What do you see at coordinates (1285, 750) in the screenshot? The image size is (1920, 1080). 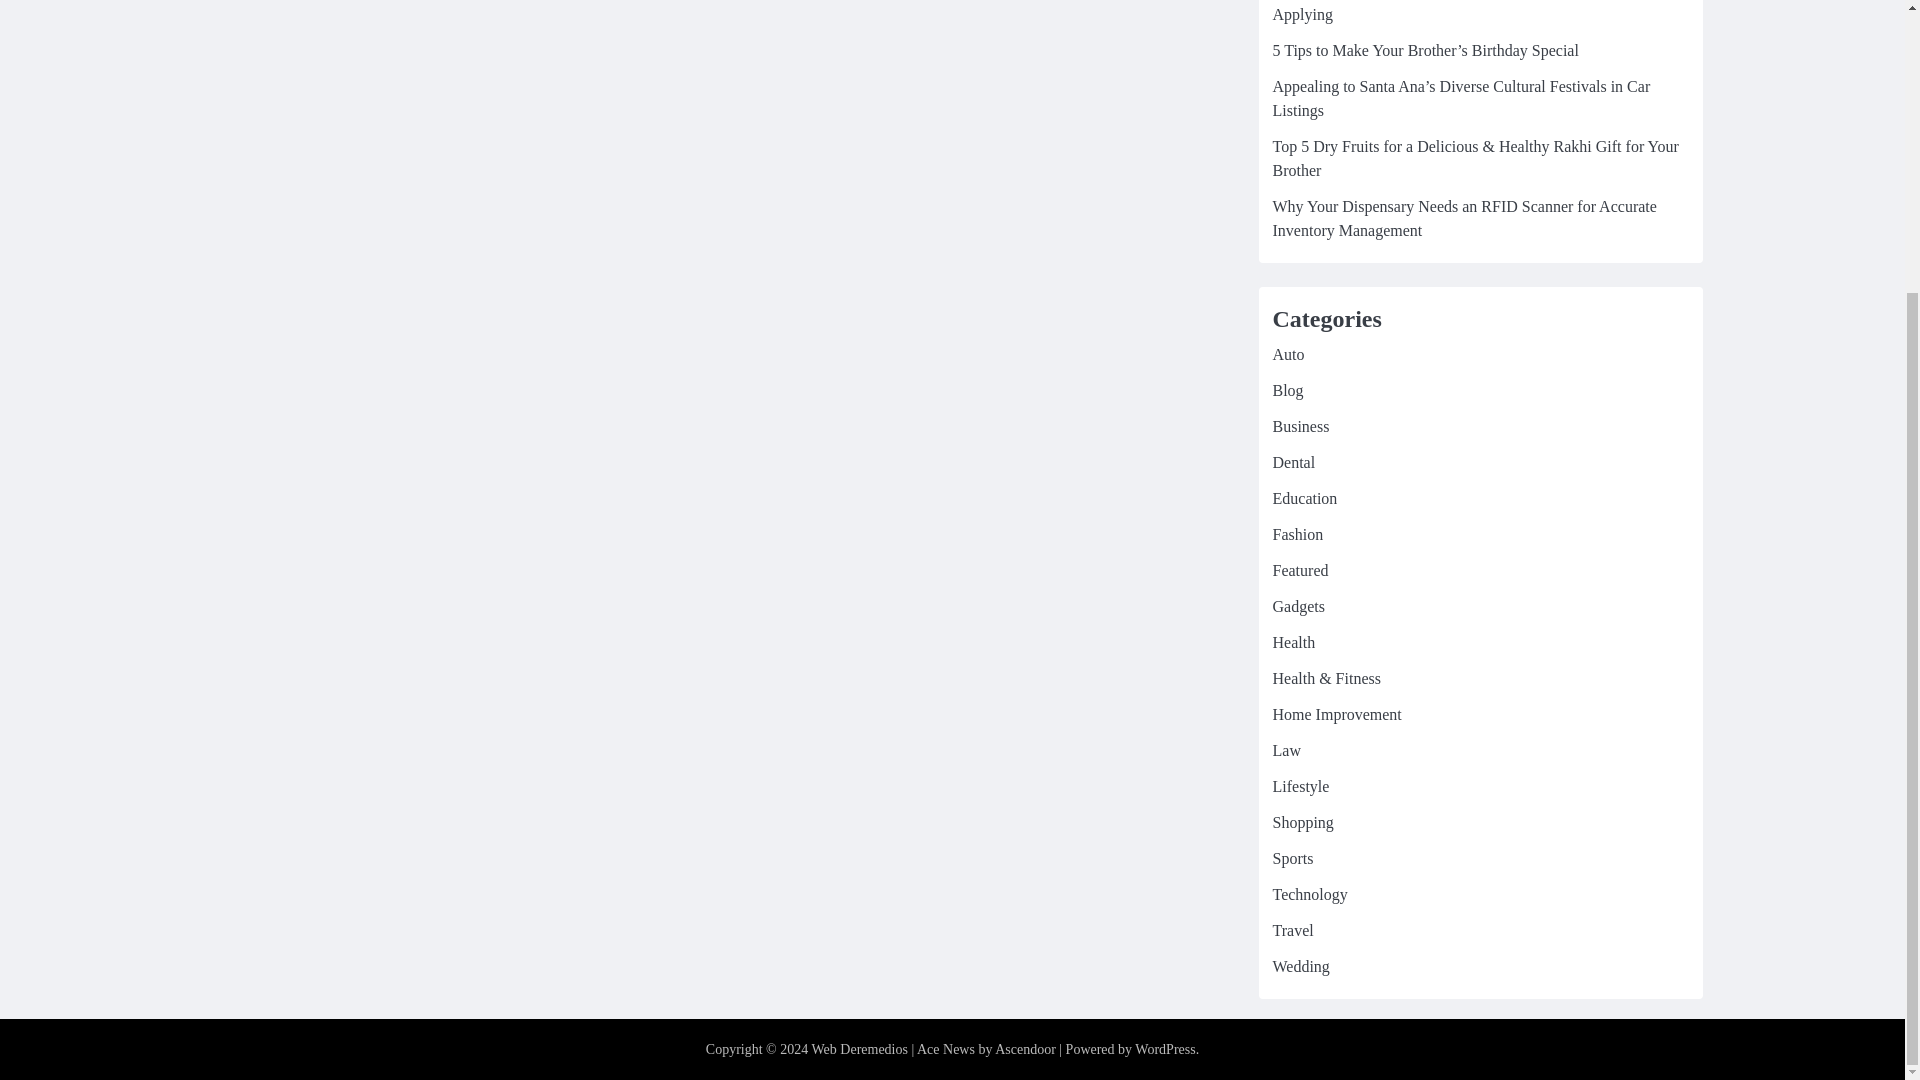 I see `Law` at bounding box center [1285, 750].